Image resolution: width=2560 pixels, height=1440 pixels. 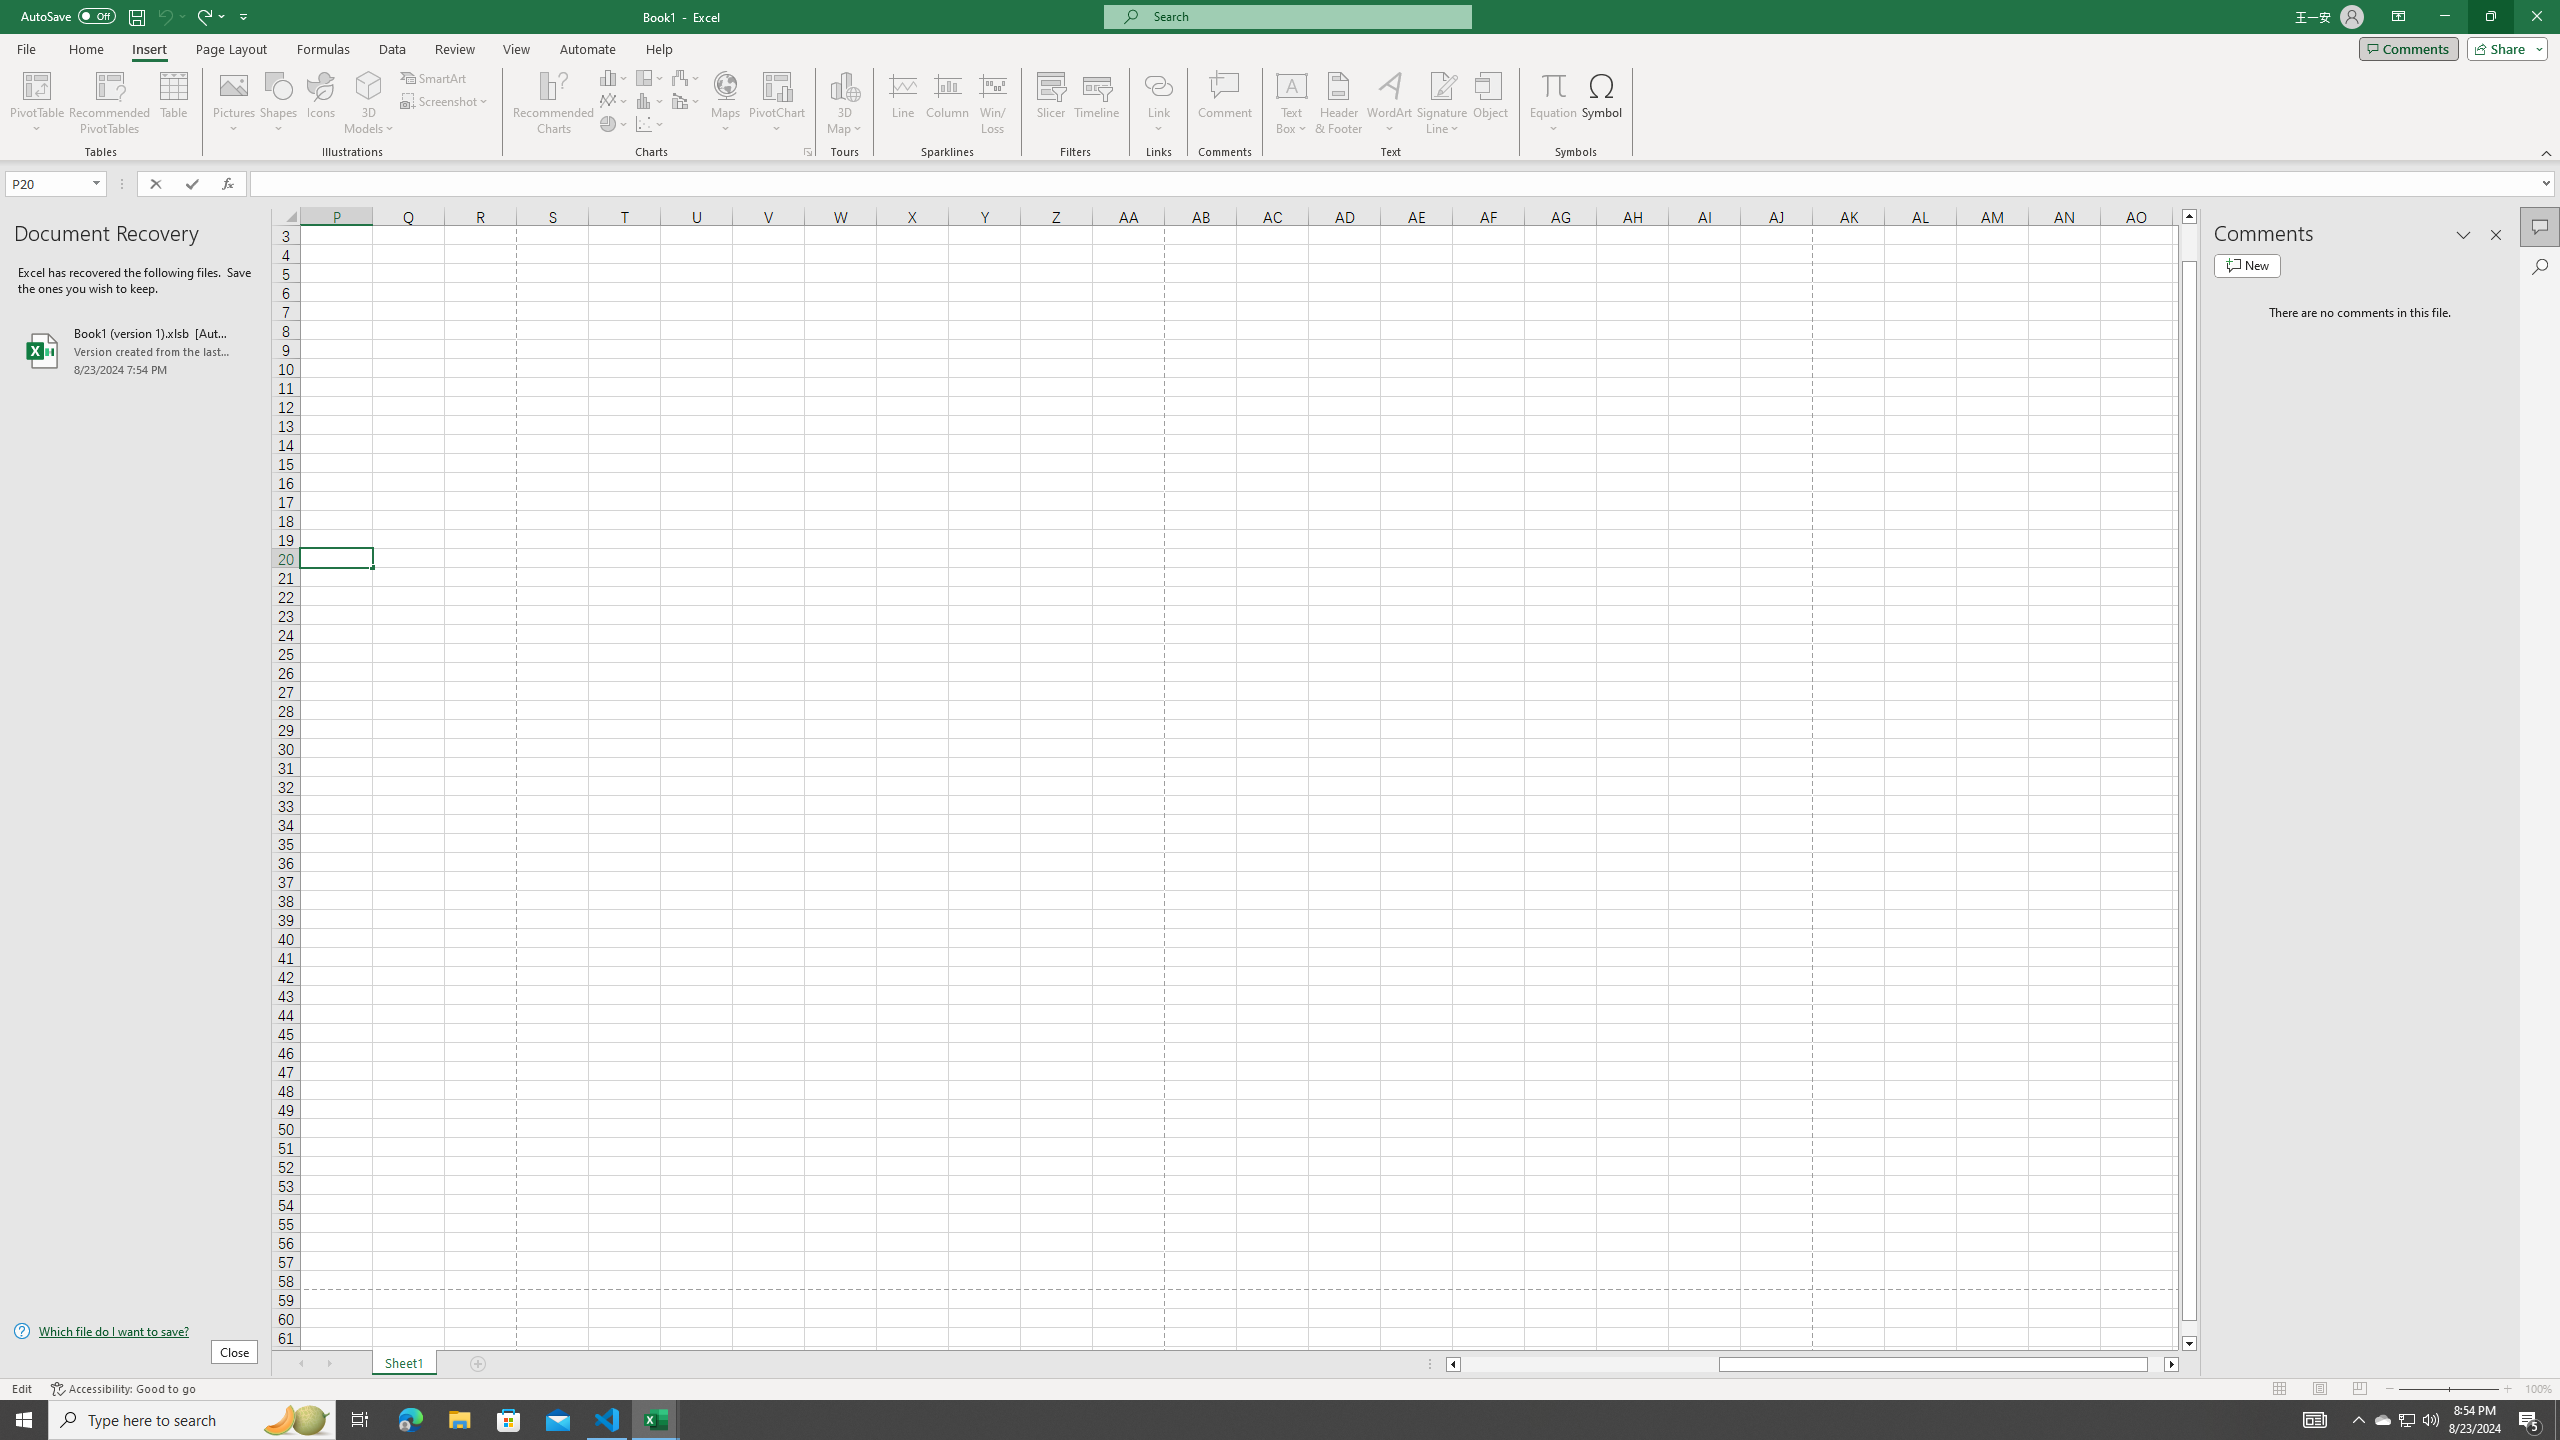 What do you see at coordinates (614, 124) in the screenshot?
I see `Insert Pie or Doughnut Chart` at bounding box center [614, 124].